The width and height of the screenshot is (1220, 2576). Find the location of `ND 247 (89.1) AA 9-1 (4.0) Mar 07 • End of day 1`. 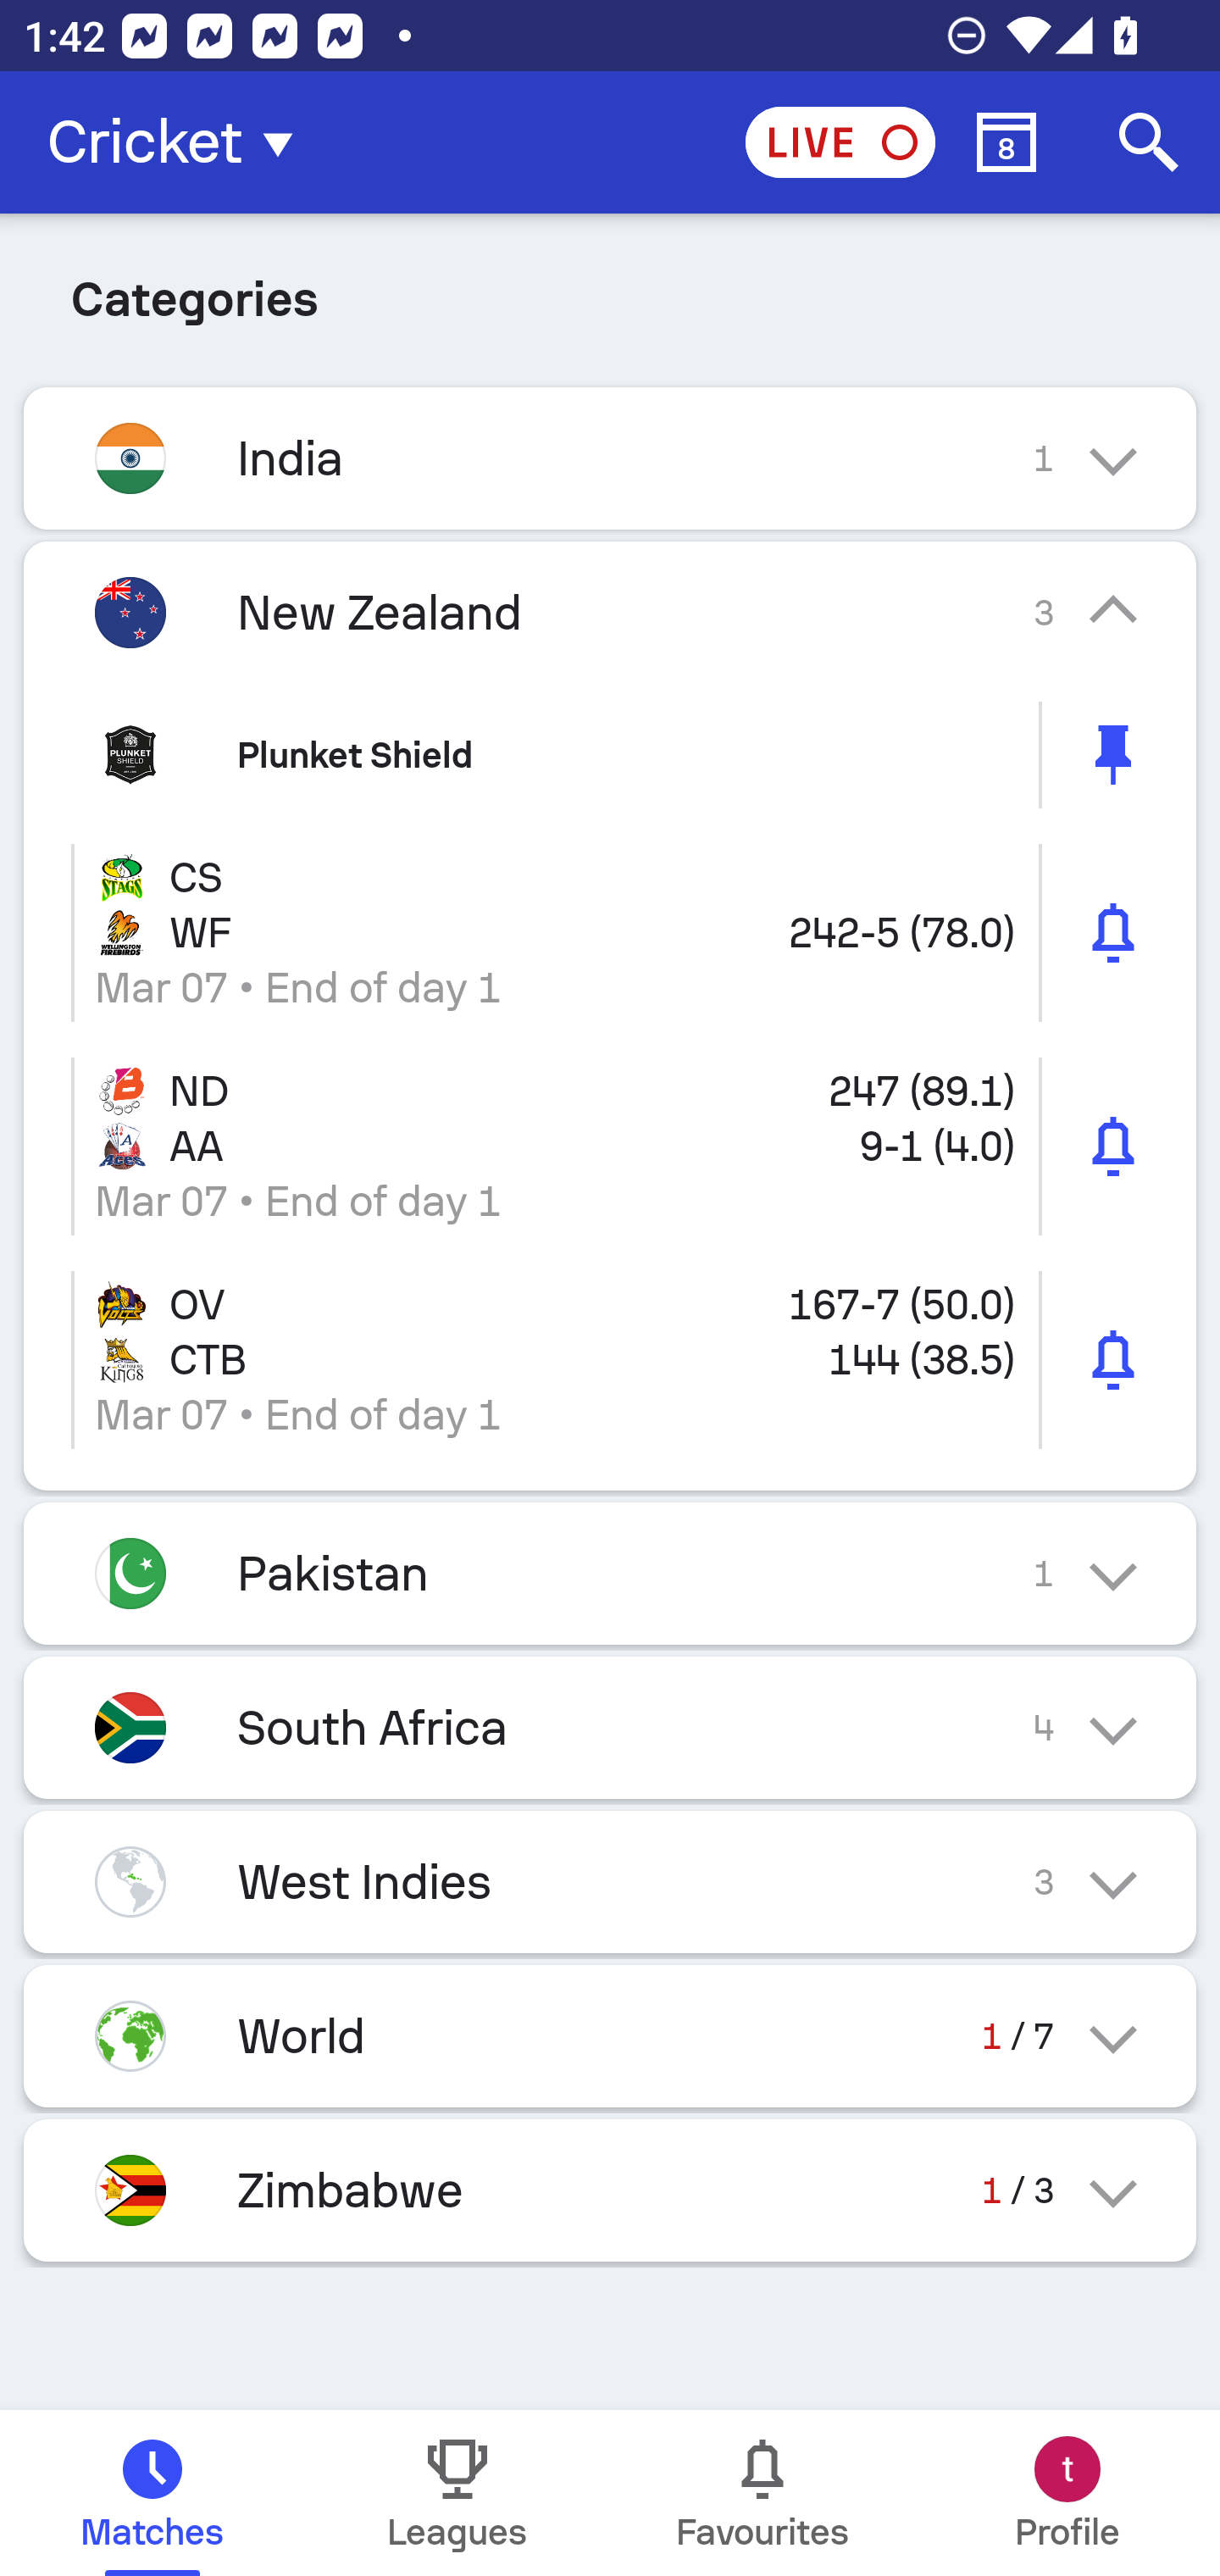

ND 247 (89.1) AA 9-1 (4.0) Mar 07 • End of day 1 is located at coordinates (610, 1147).